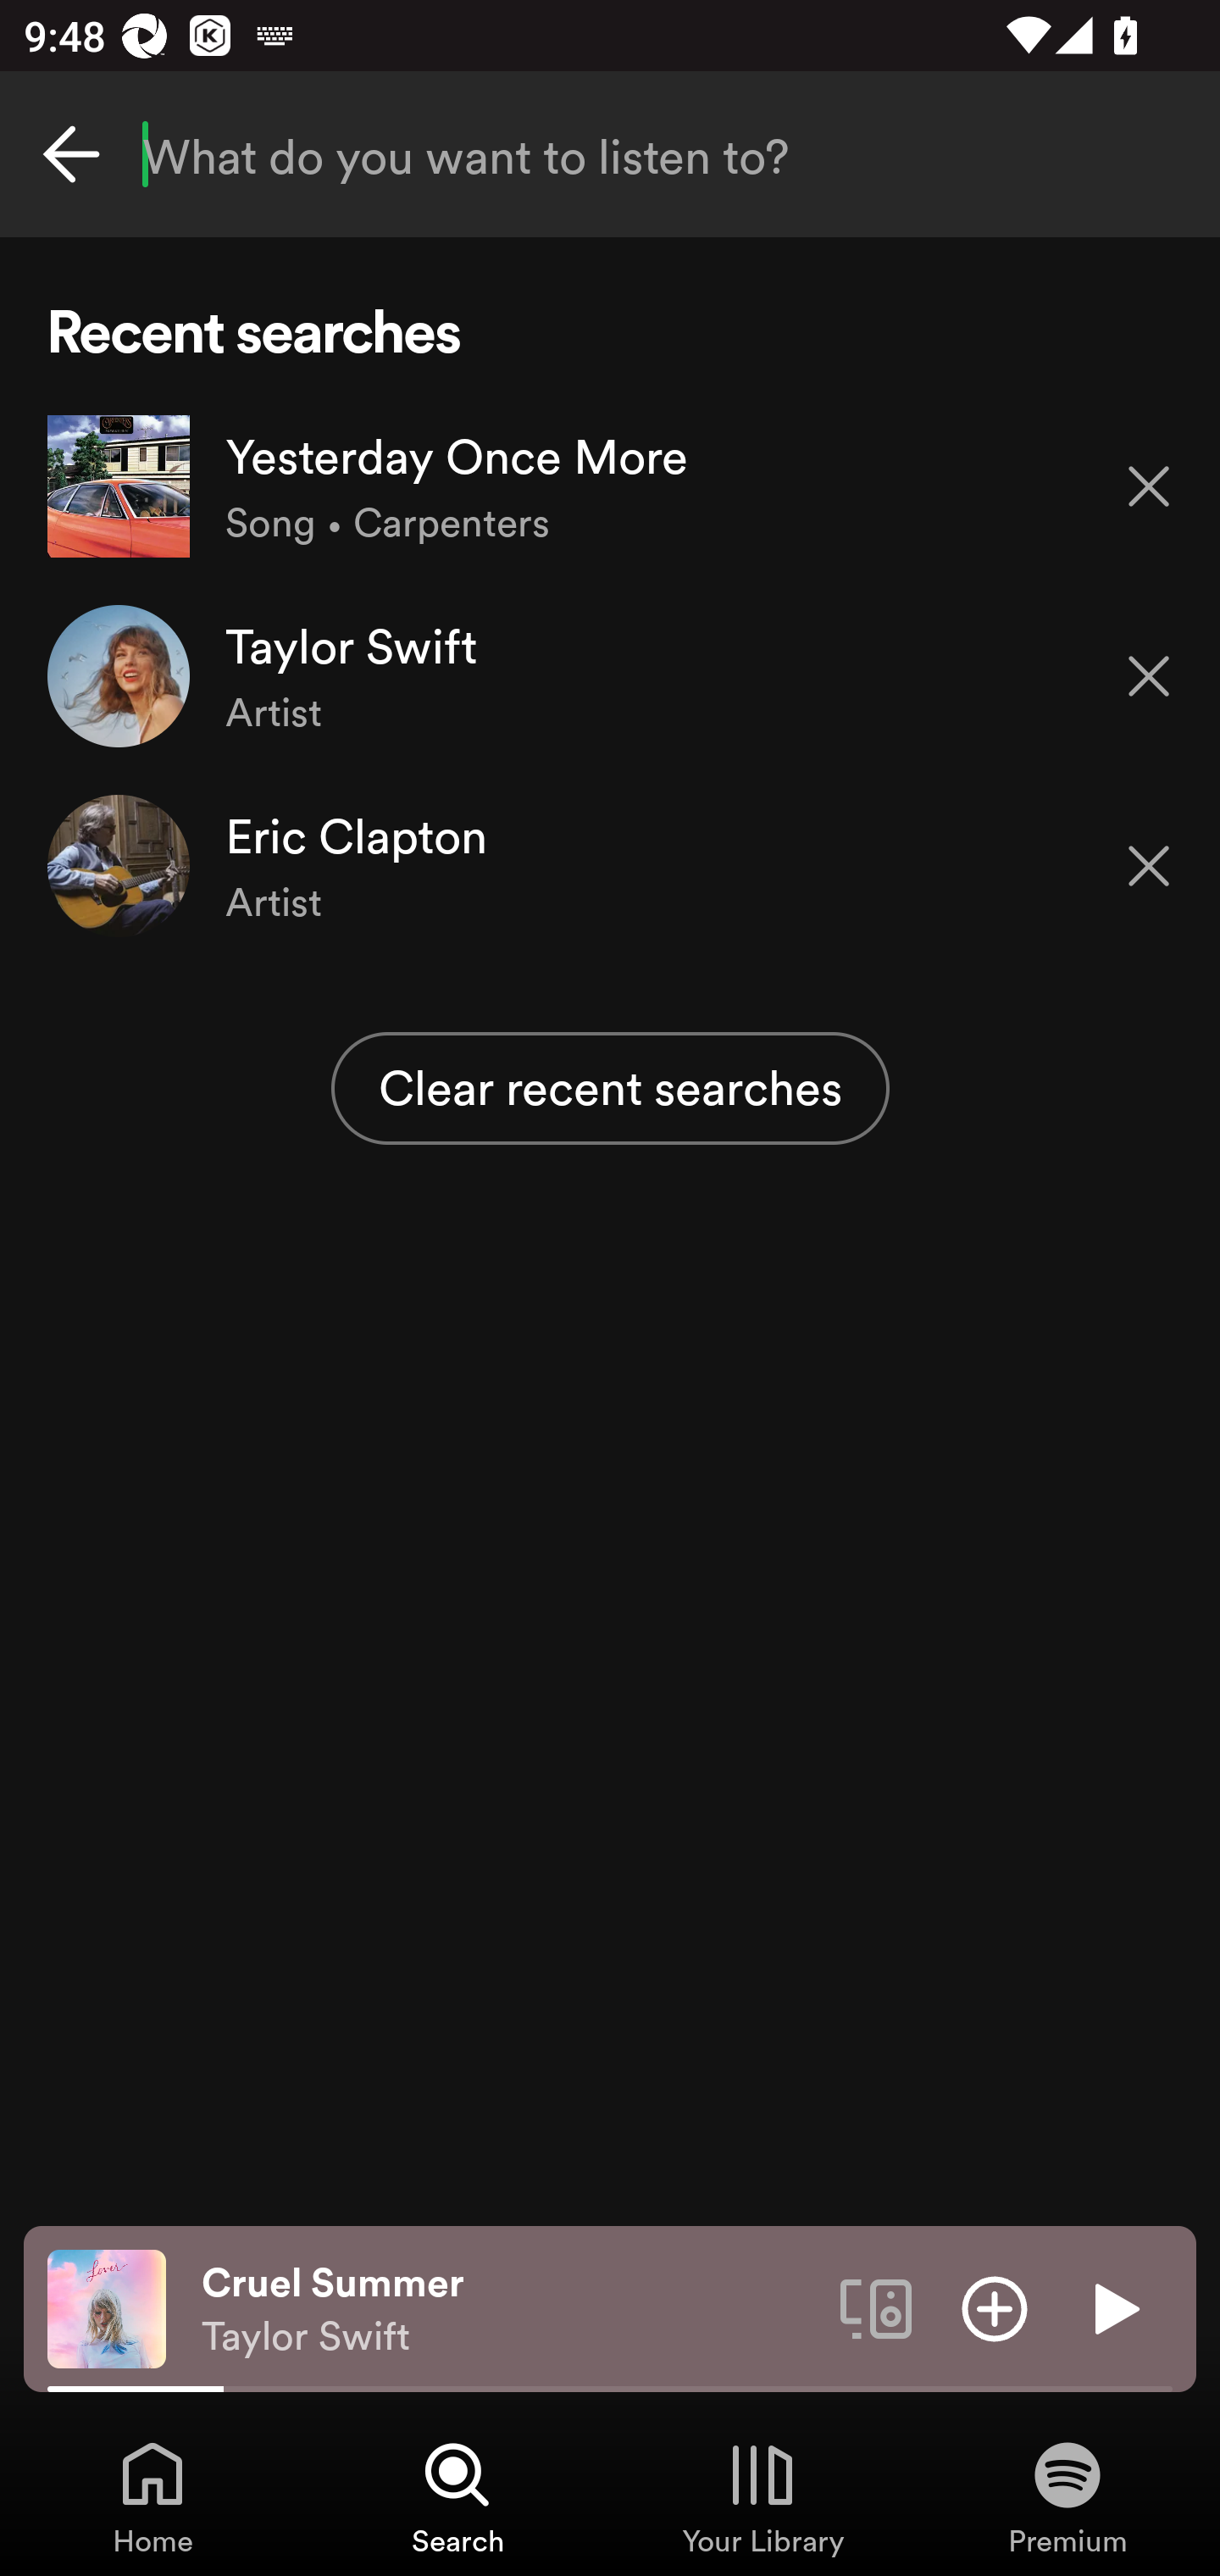 This screenshot has width=1220, height=2576. What do you see at coordinates (610, 1088) in the screenshot?
I see `Clear recent searches` at bounding box center [610, 1088].